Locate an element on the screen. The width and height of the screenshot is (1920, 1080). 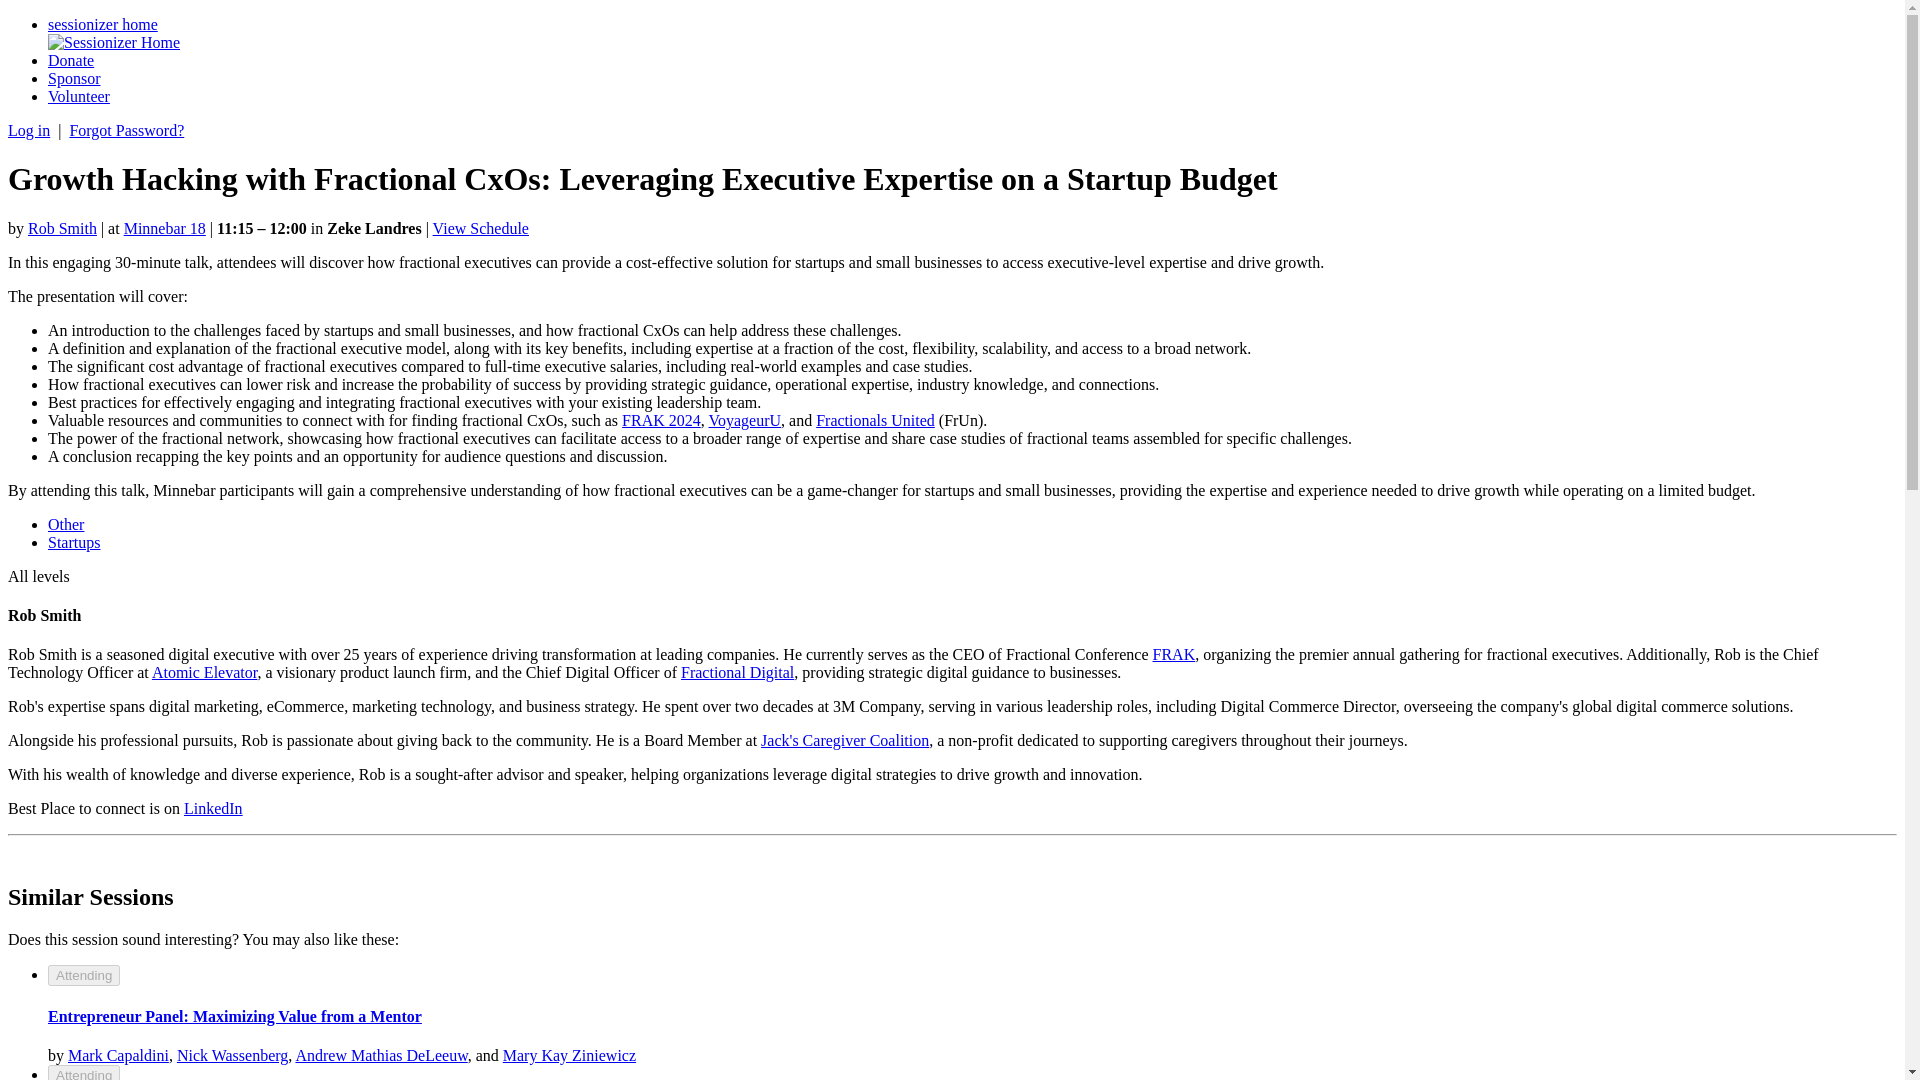
FRAK is located at coordinates (1174, 654).